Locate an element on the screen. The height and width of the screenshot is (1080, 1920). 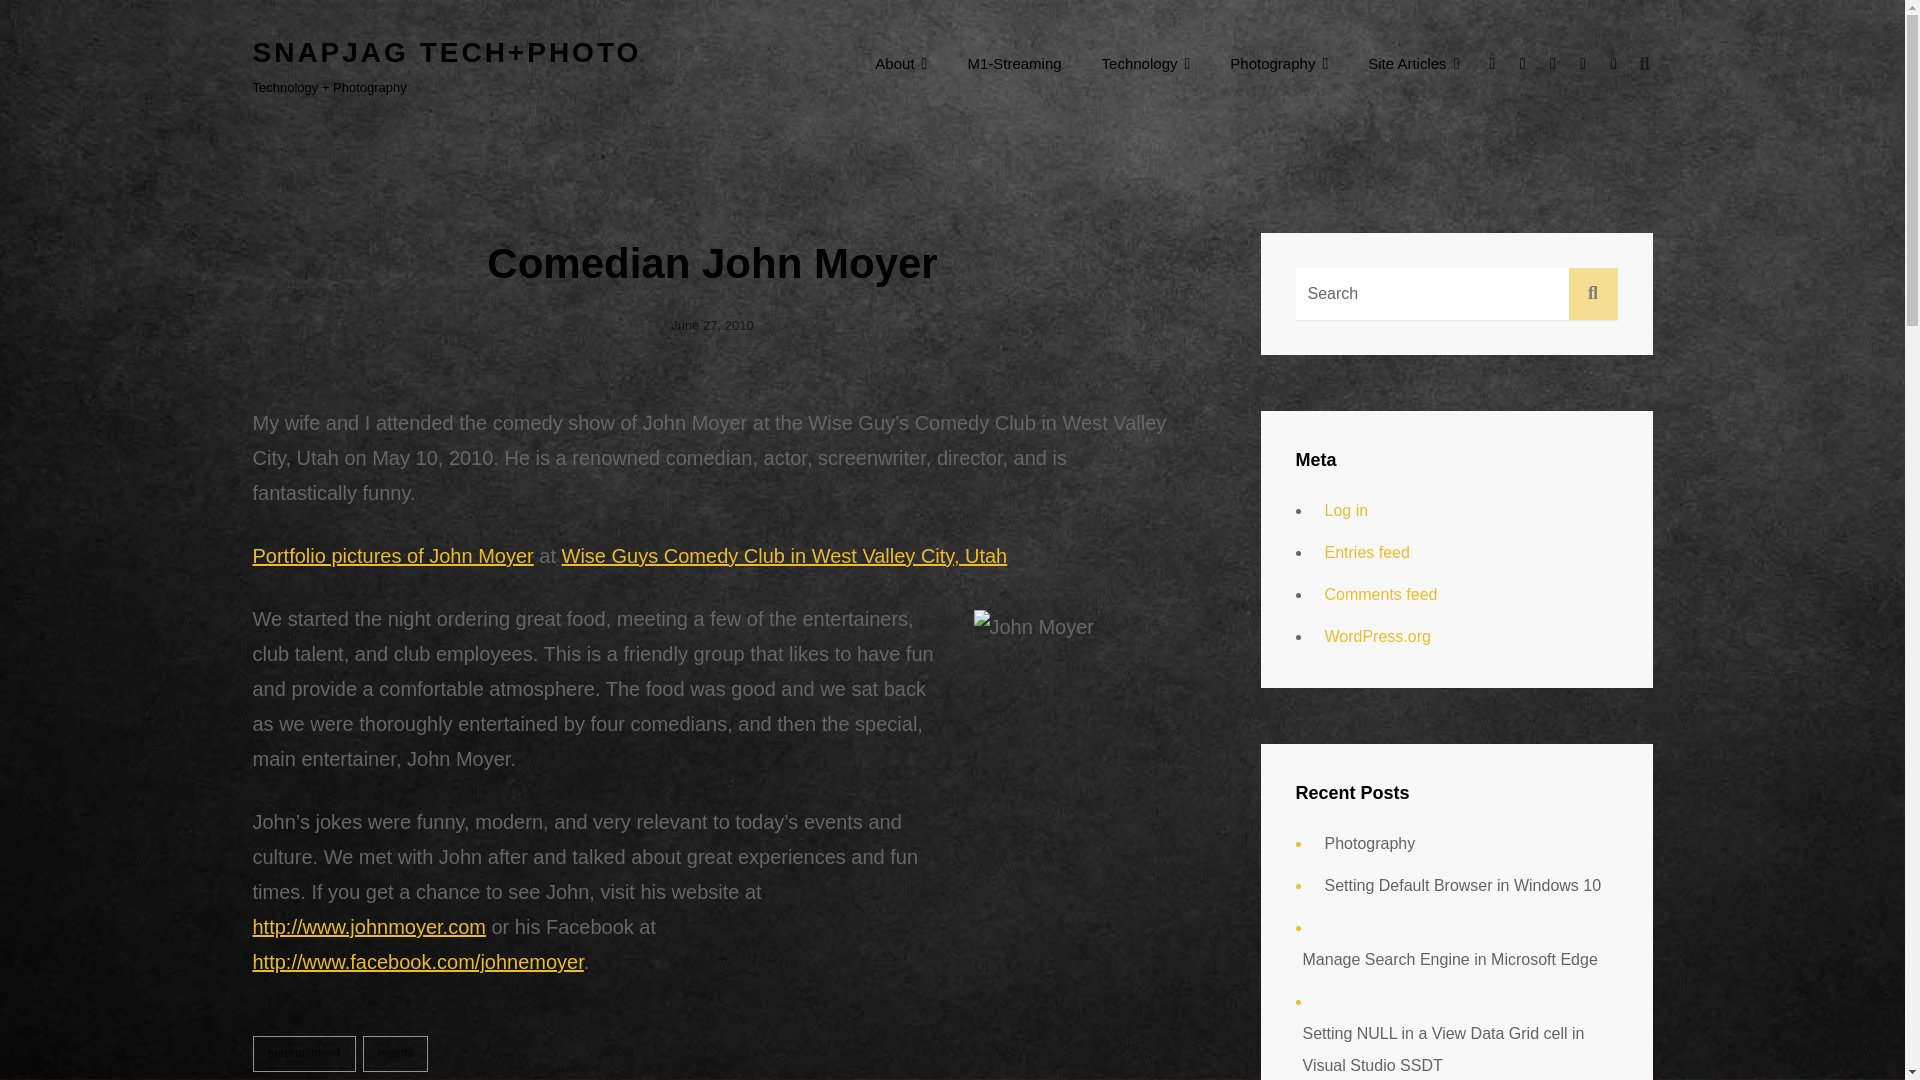
SEARCH is located at coordinates (1644, 64).